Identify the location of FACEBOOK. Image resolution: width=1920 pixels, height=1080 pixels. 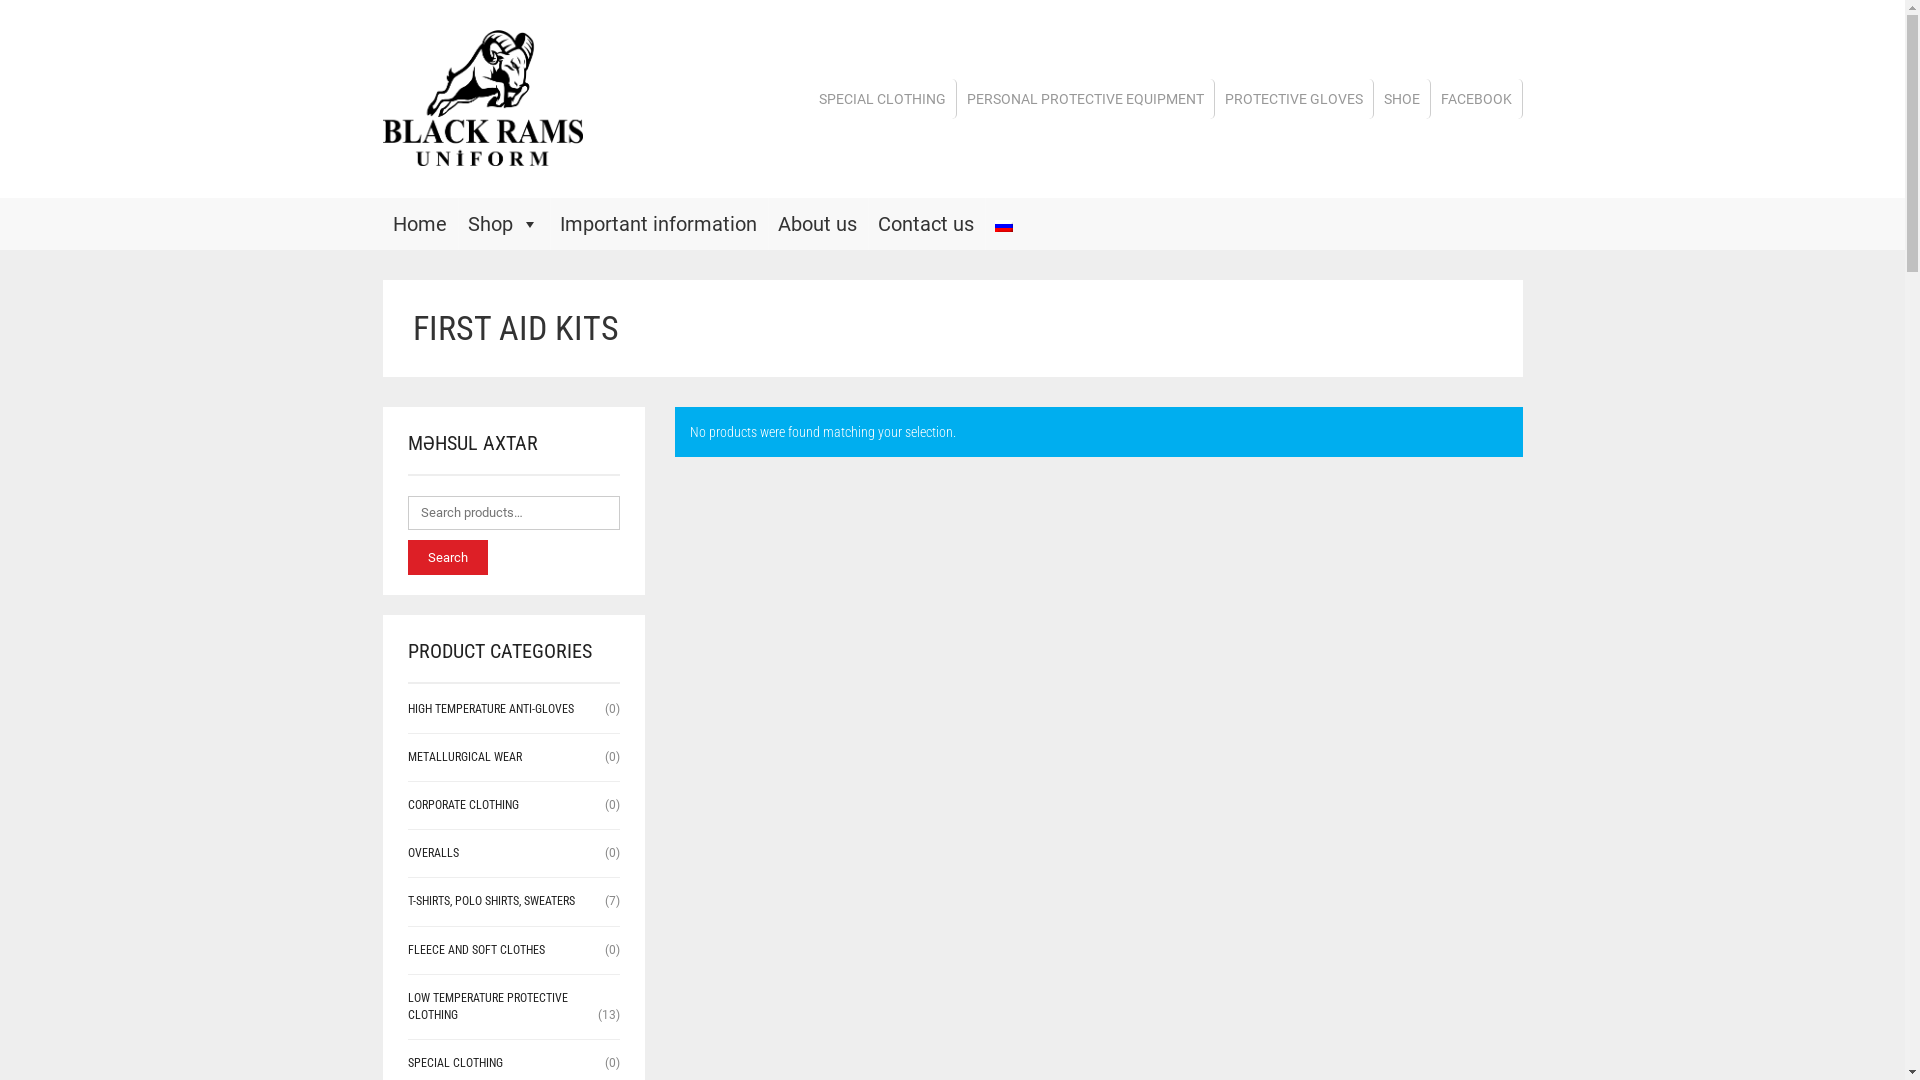
(1476, 99).